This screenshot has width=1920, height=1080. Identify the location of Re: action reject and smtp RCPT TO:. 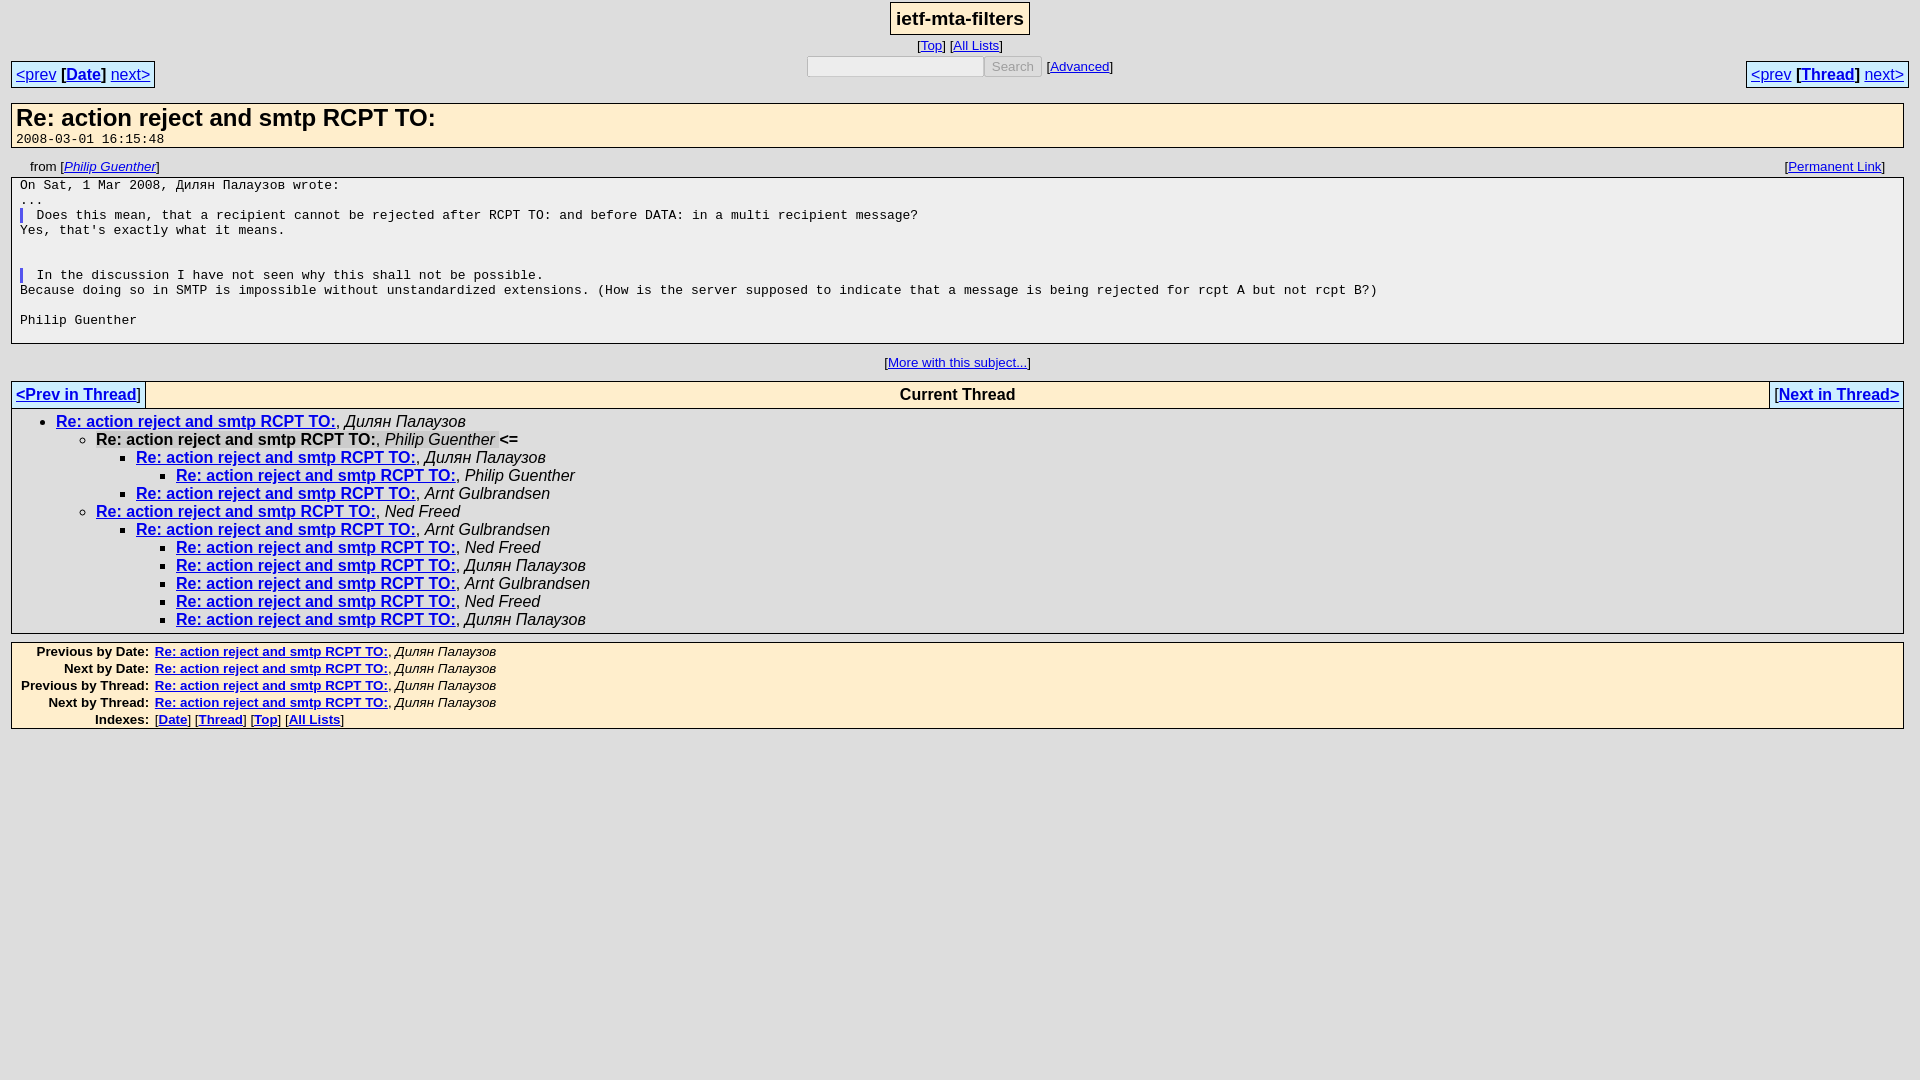
(316, 601).